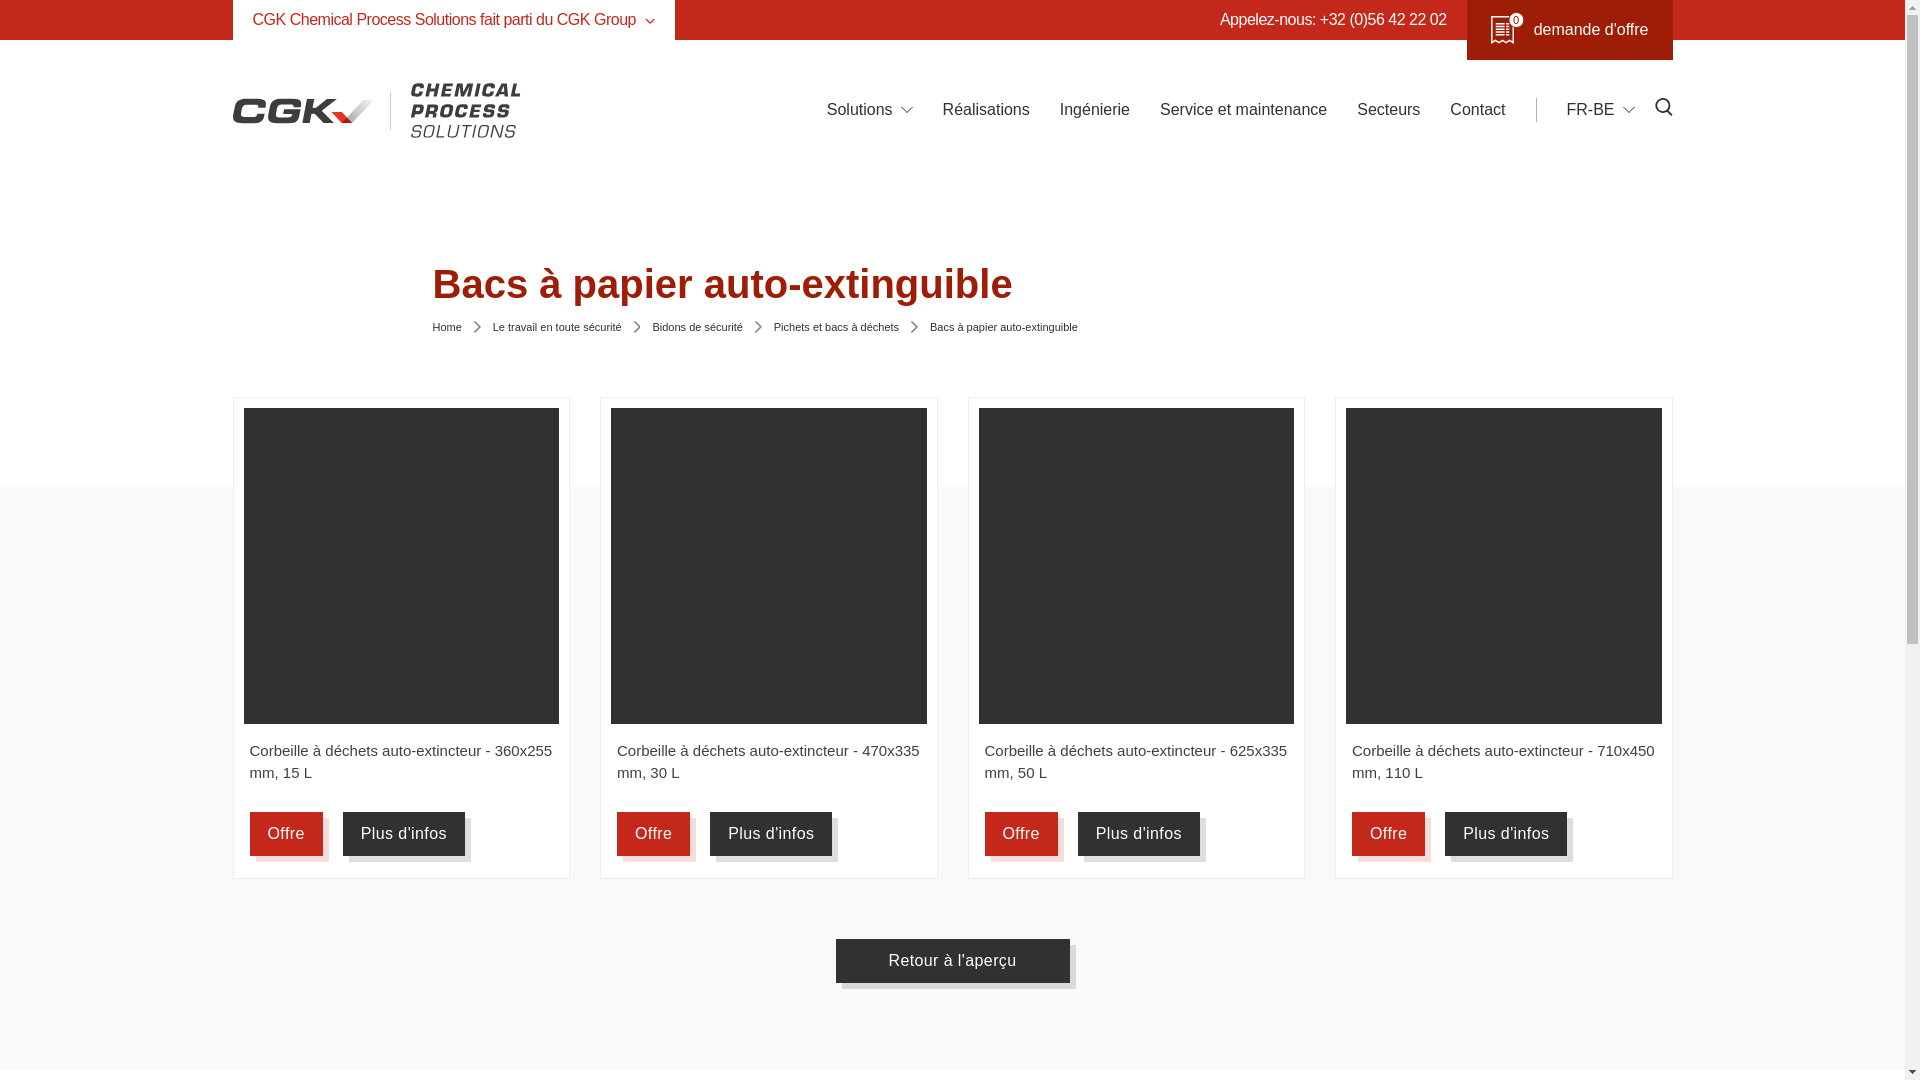 This screenshot has height=1080, width=1920. Describe the element at coordinates (1388, 834) in the screenshot. I see `Offre` at that location.